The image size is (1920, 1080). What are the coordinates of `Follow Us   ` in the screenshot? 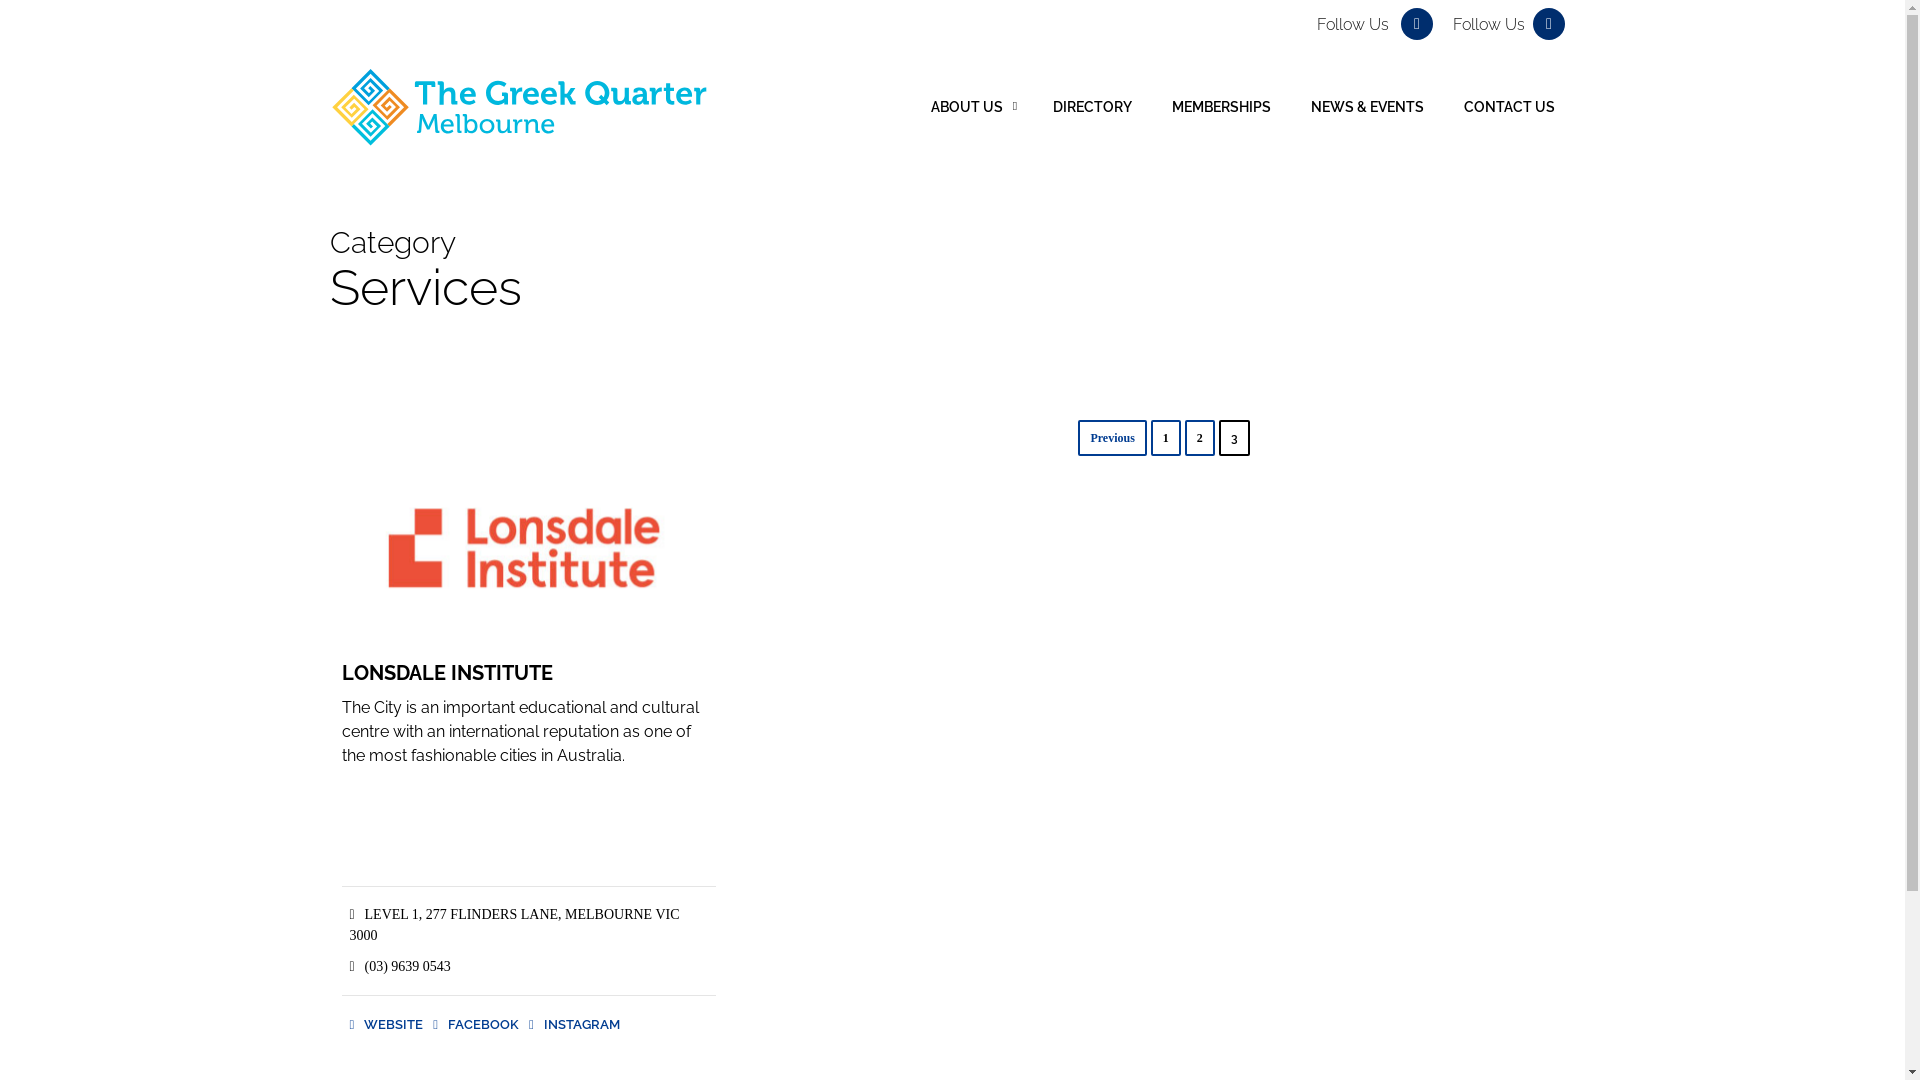 It's located at (1375, 26).